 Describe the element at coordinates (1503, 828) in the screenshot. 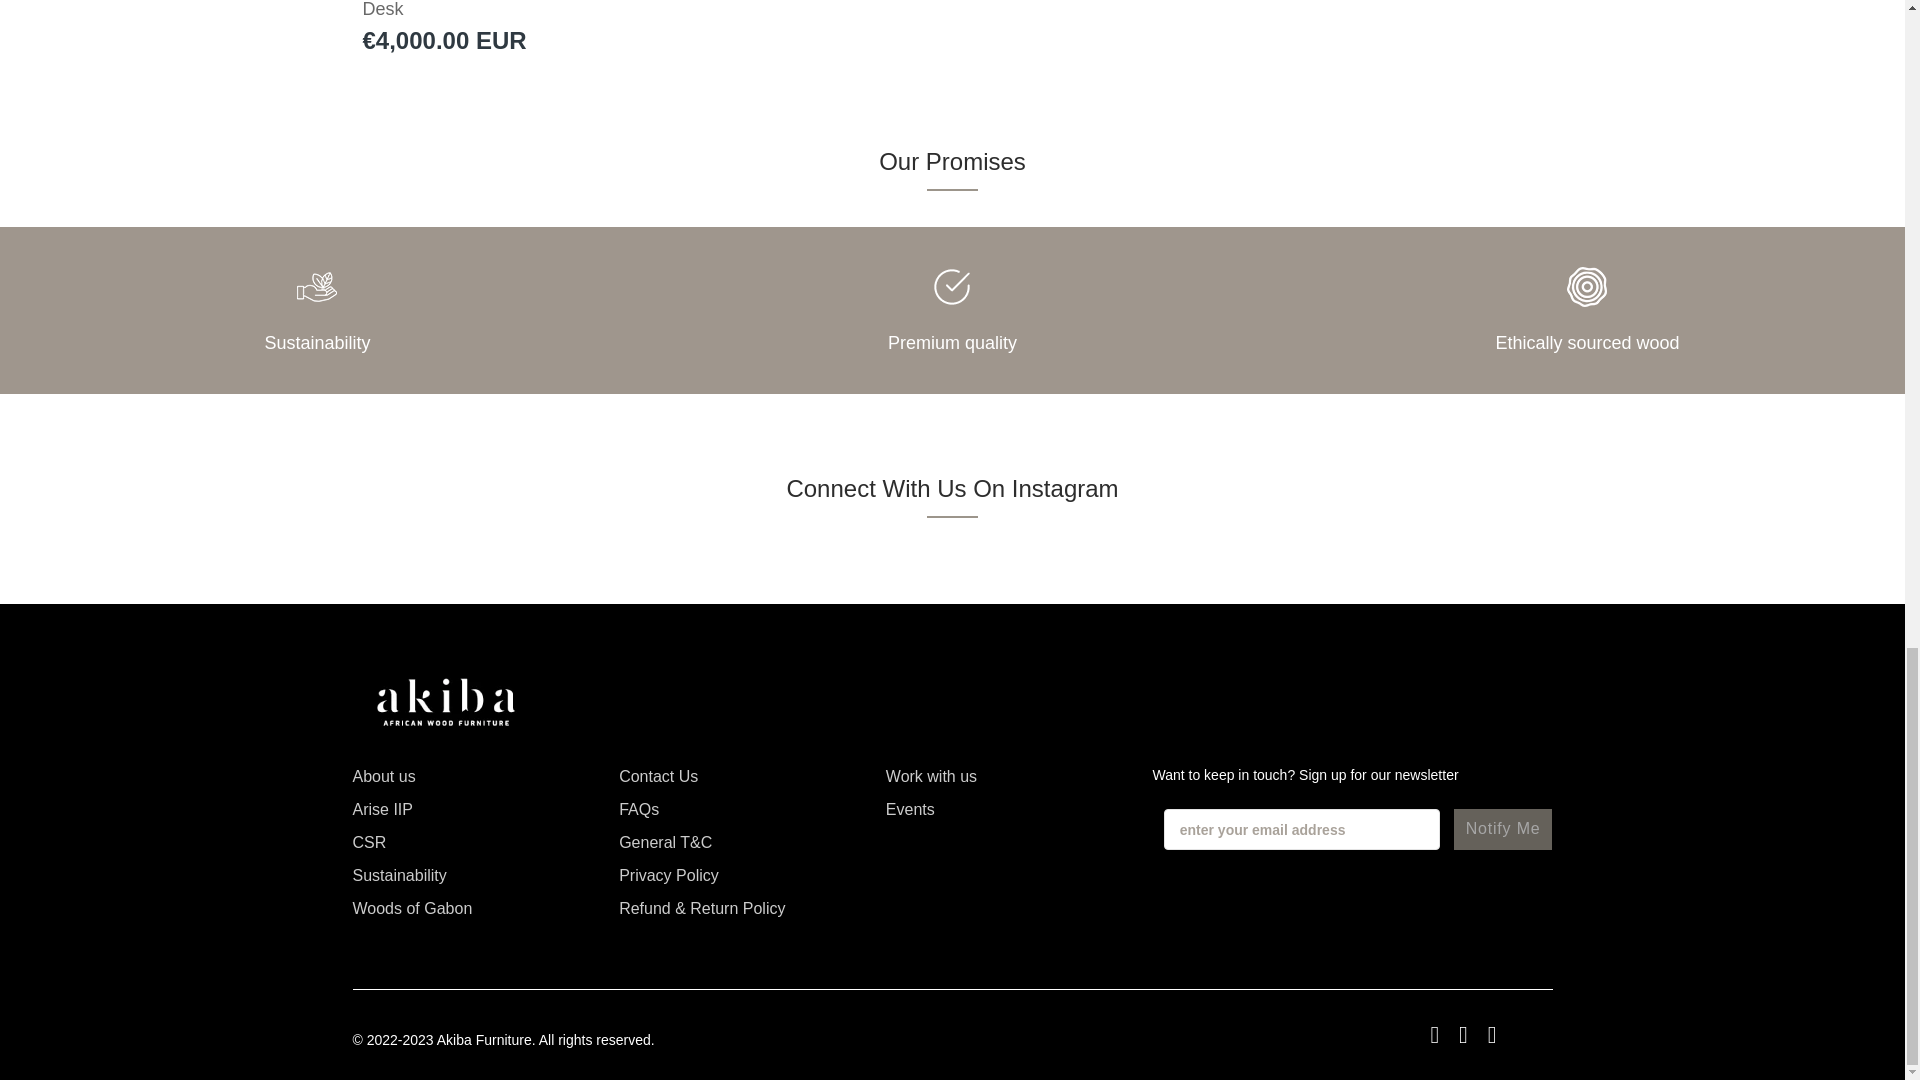

I see `Notify Me` at that location.